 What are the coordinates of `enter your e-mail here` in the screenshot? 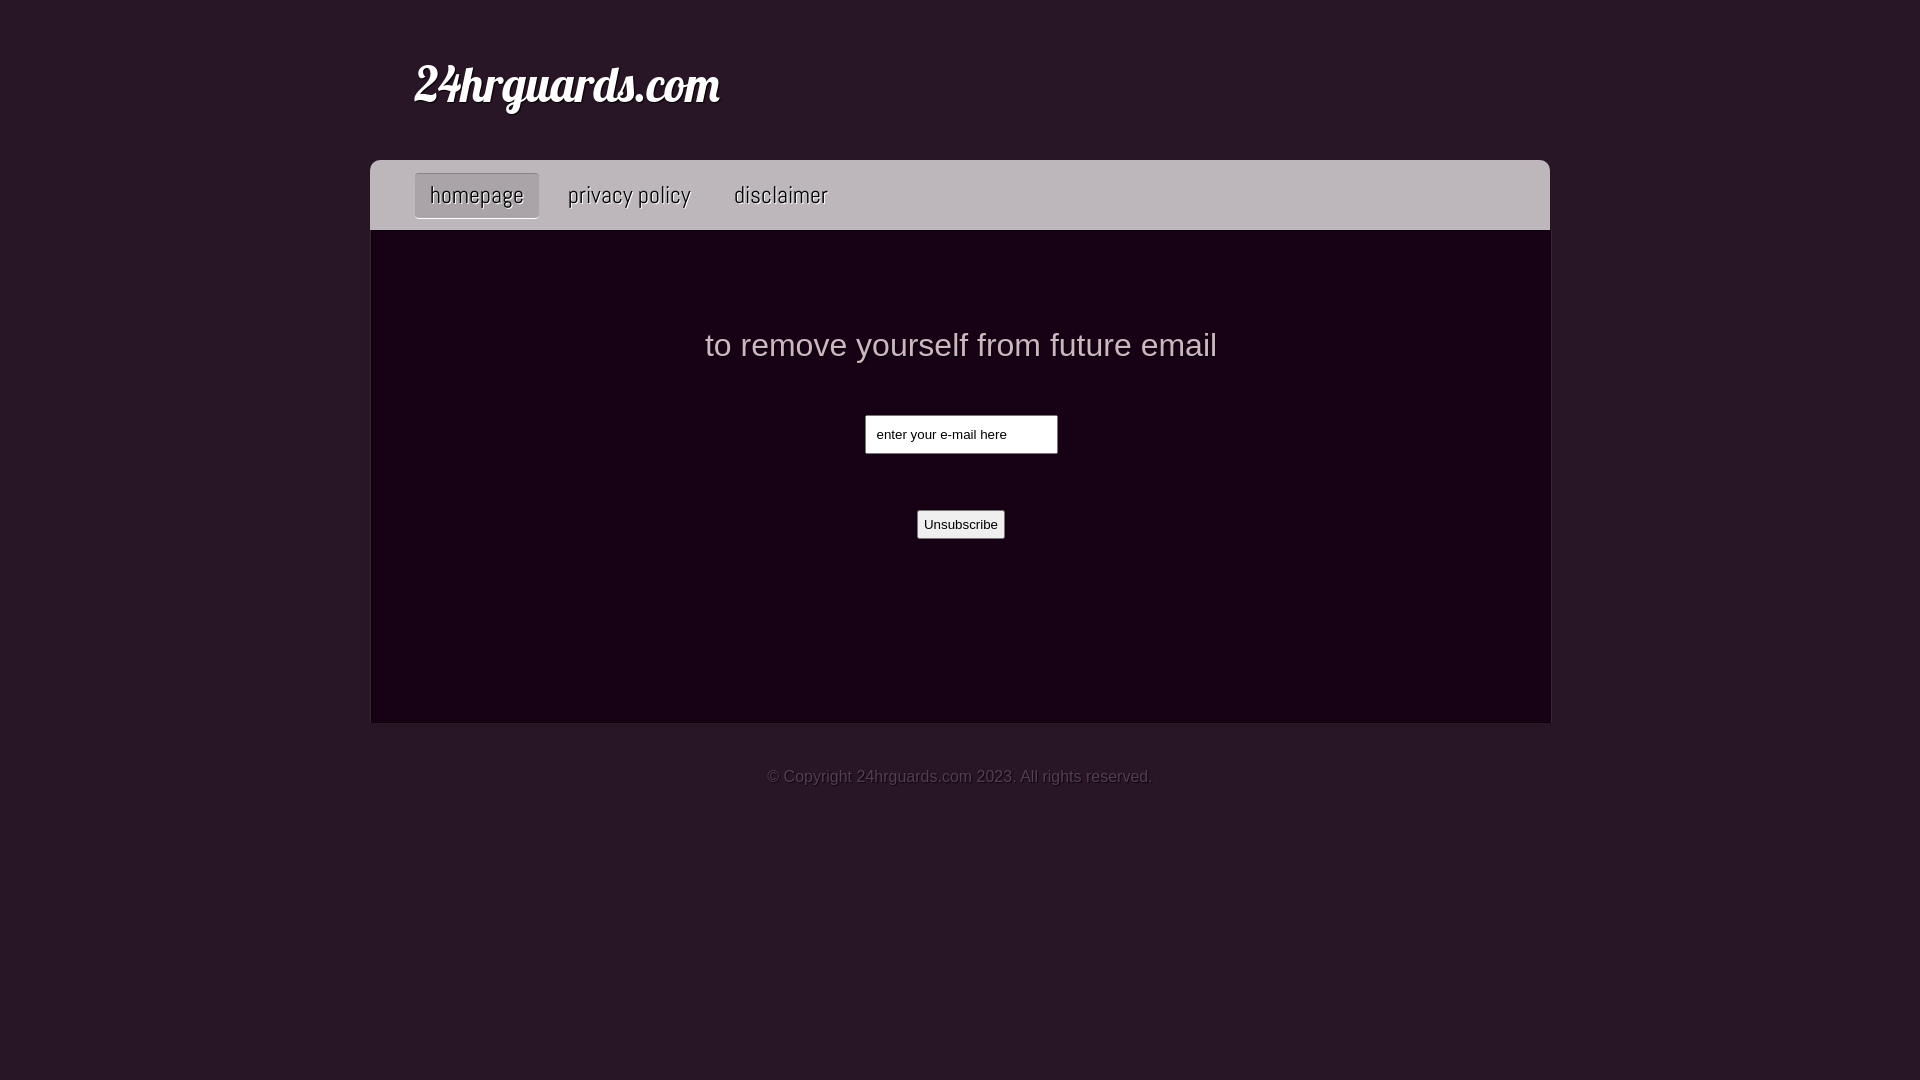 It's located at (960, 434).